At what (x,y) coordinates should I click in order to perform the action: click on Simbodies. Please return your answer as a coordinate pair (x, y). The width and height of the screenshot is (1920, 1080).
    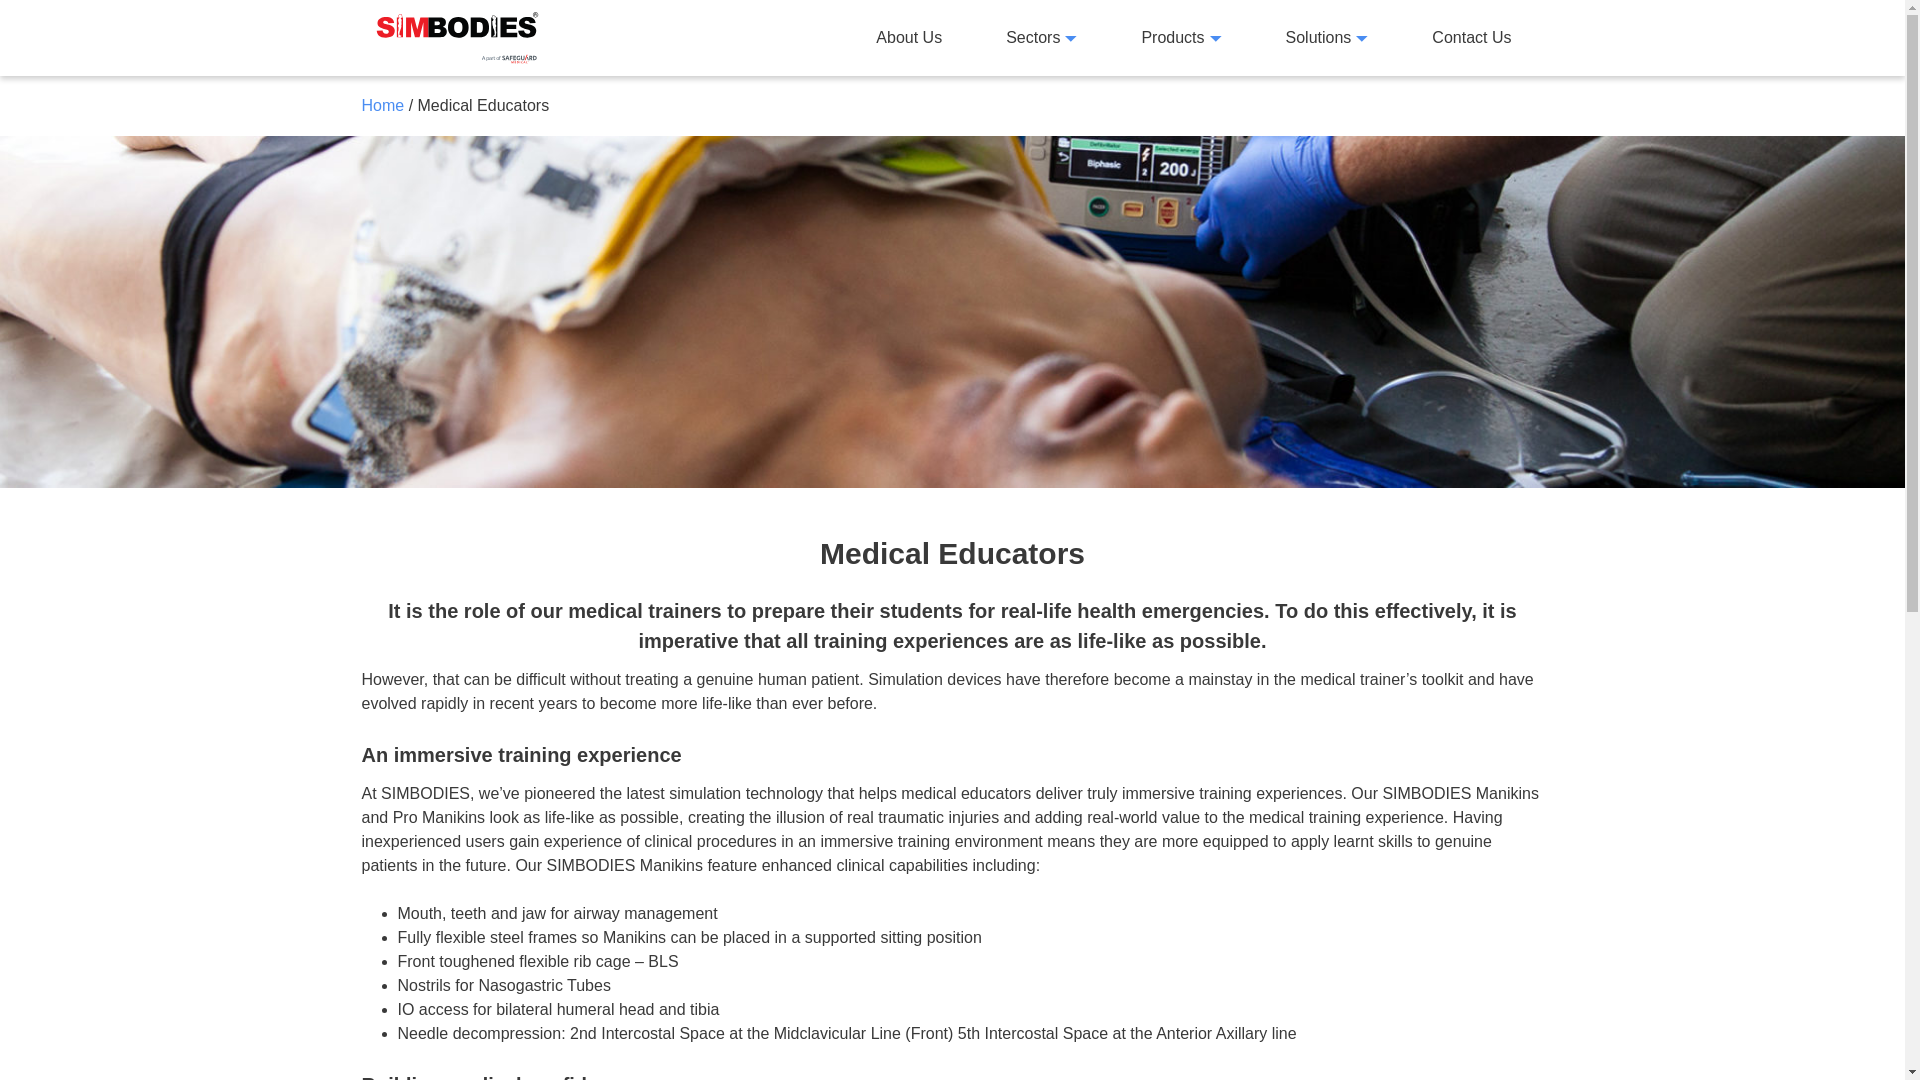
    Looking at the image, I should click on (457, 37).